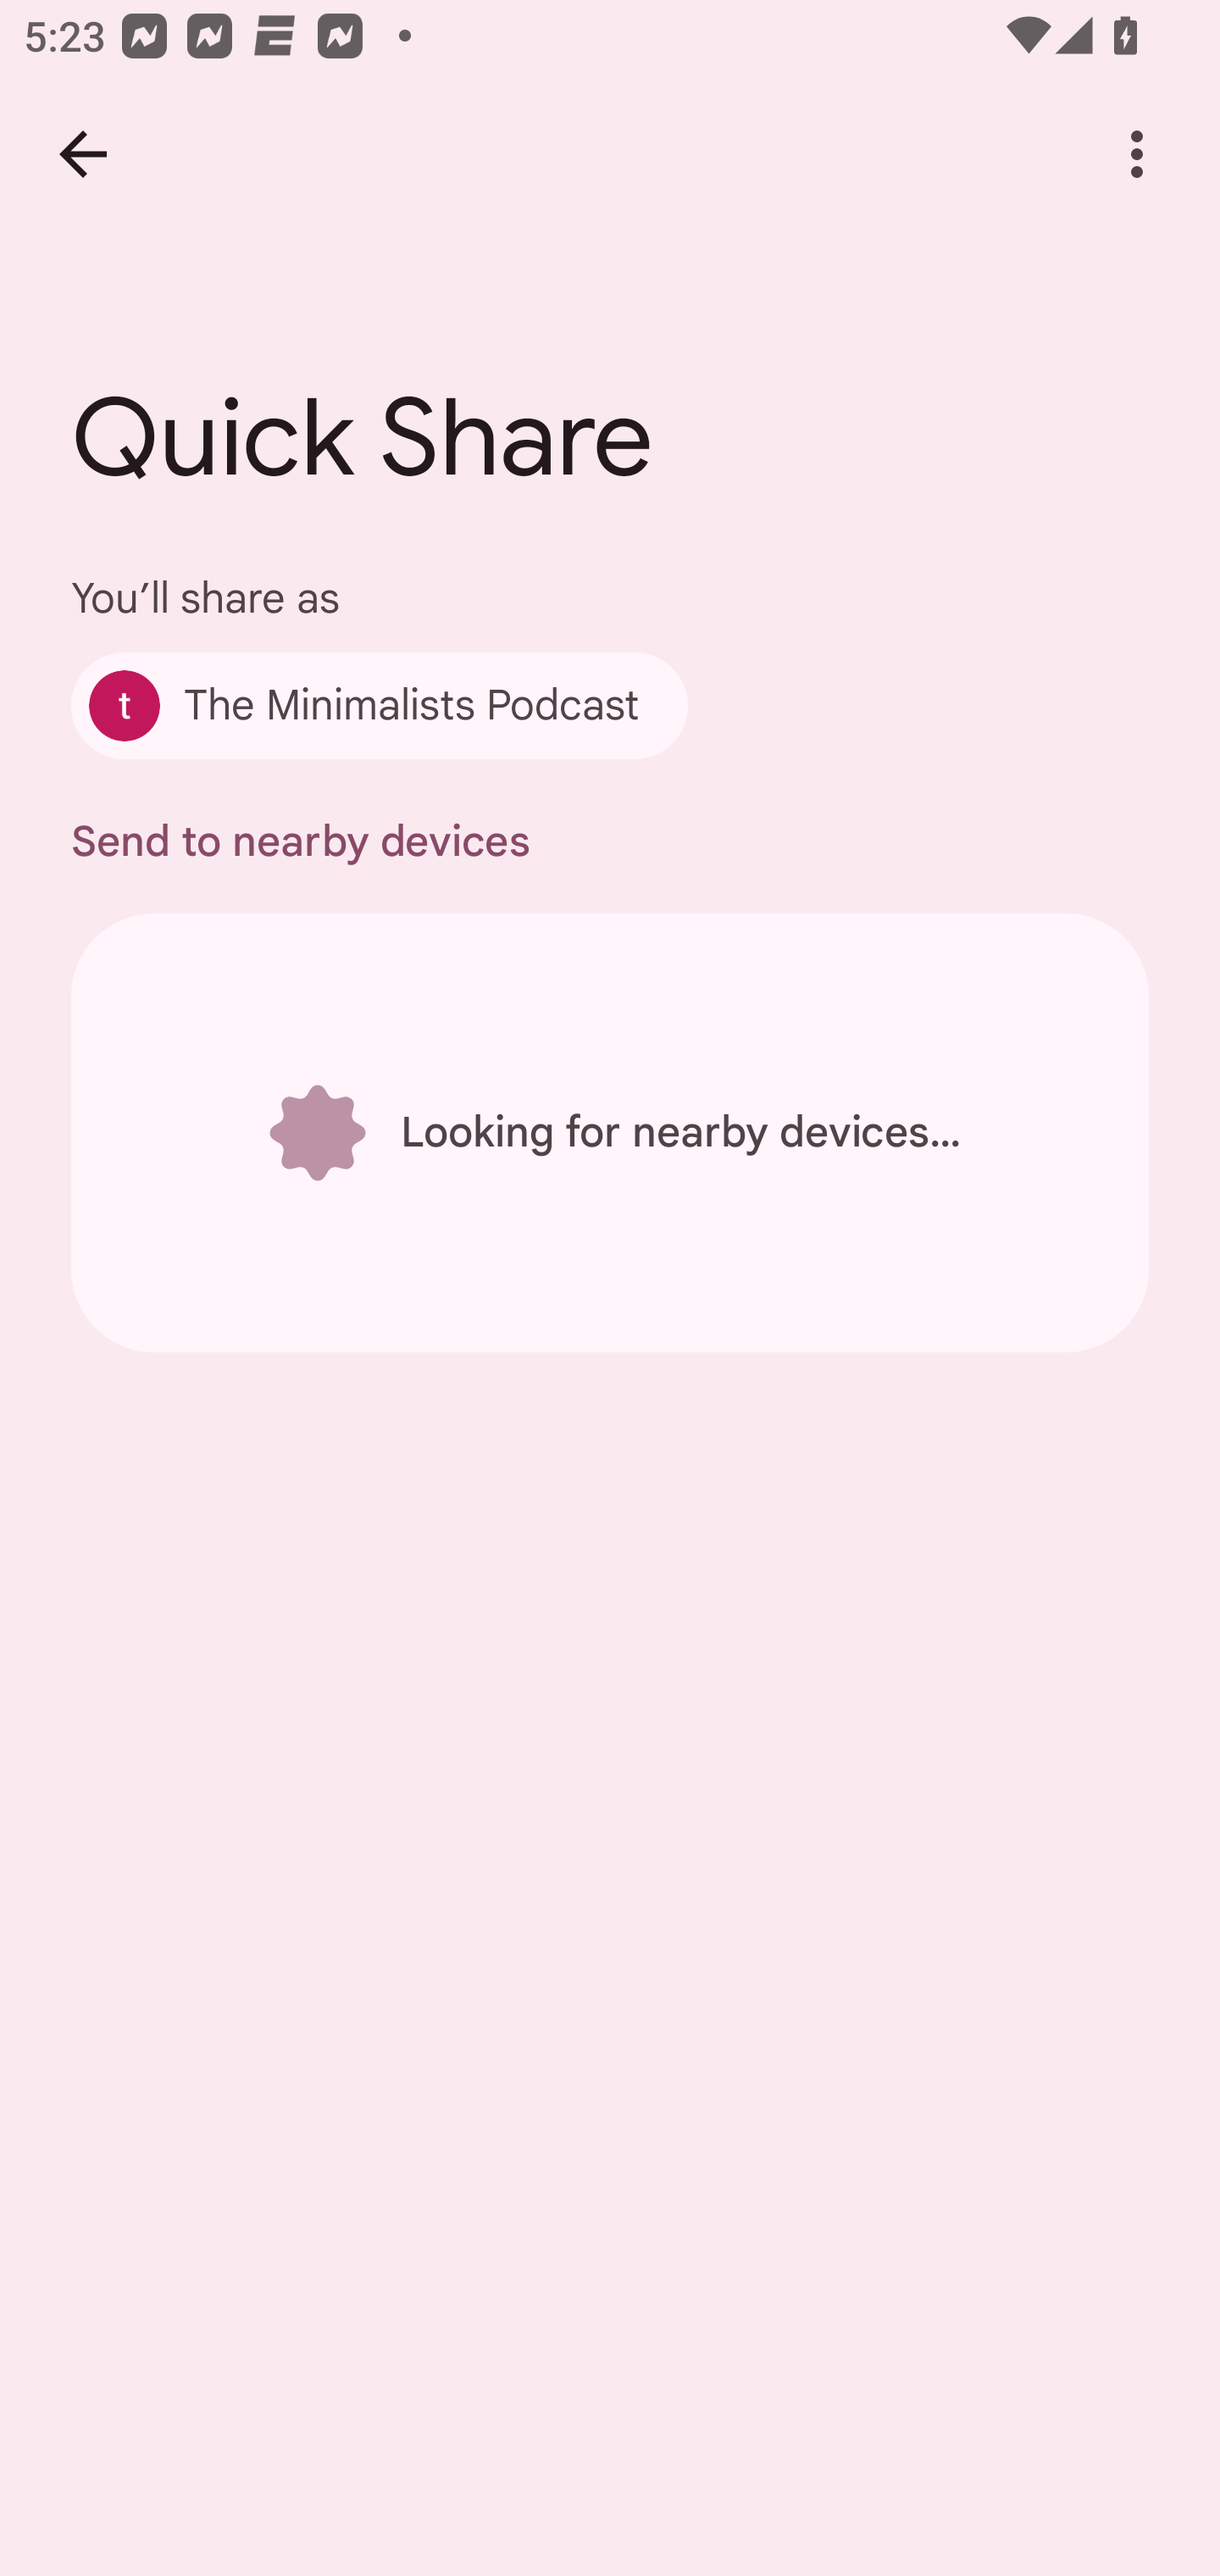  What do you see at coordinates (83, 154) in the screenshot?
I see `Back` at bounding box center [83, 154].